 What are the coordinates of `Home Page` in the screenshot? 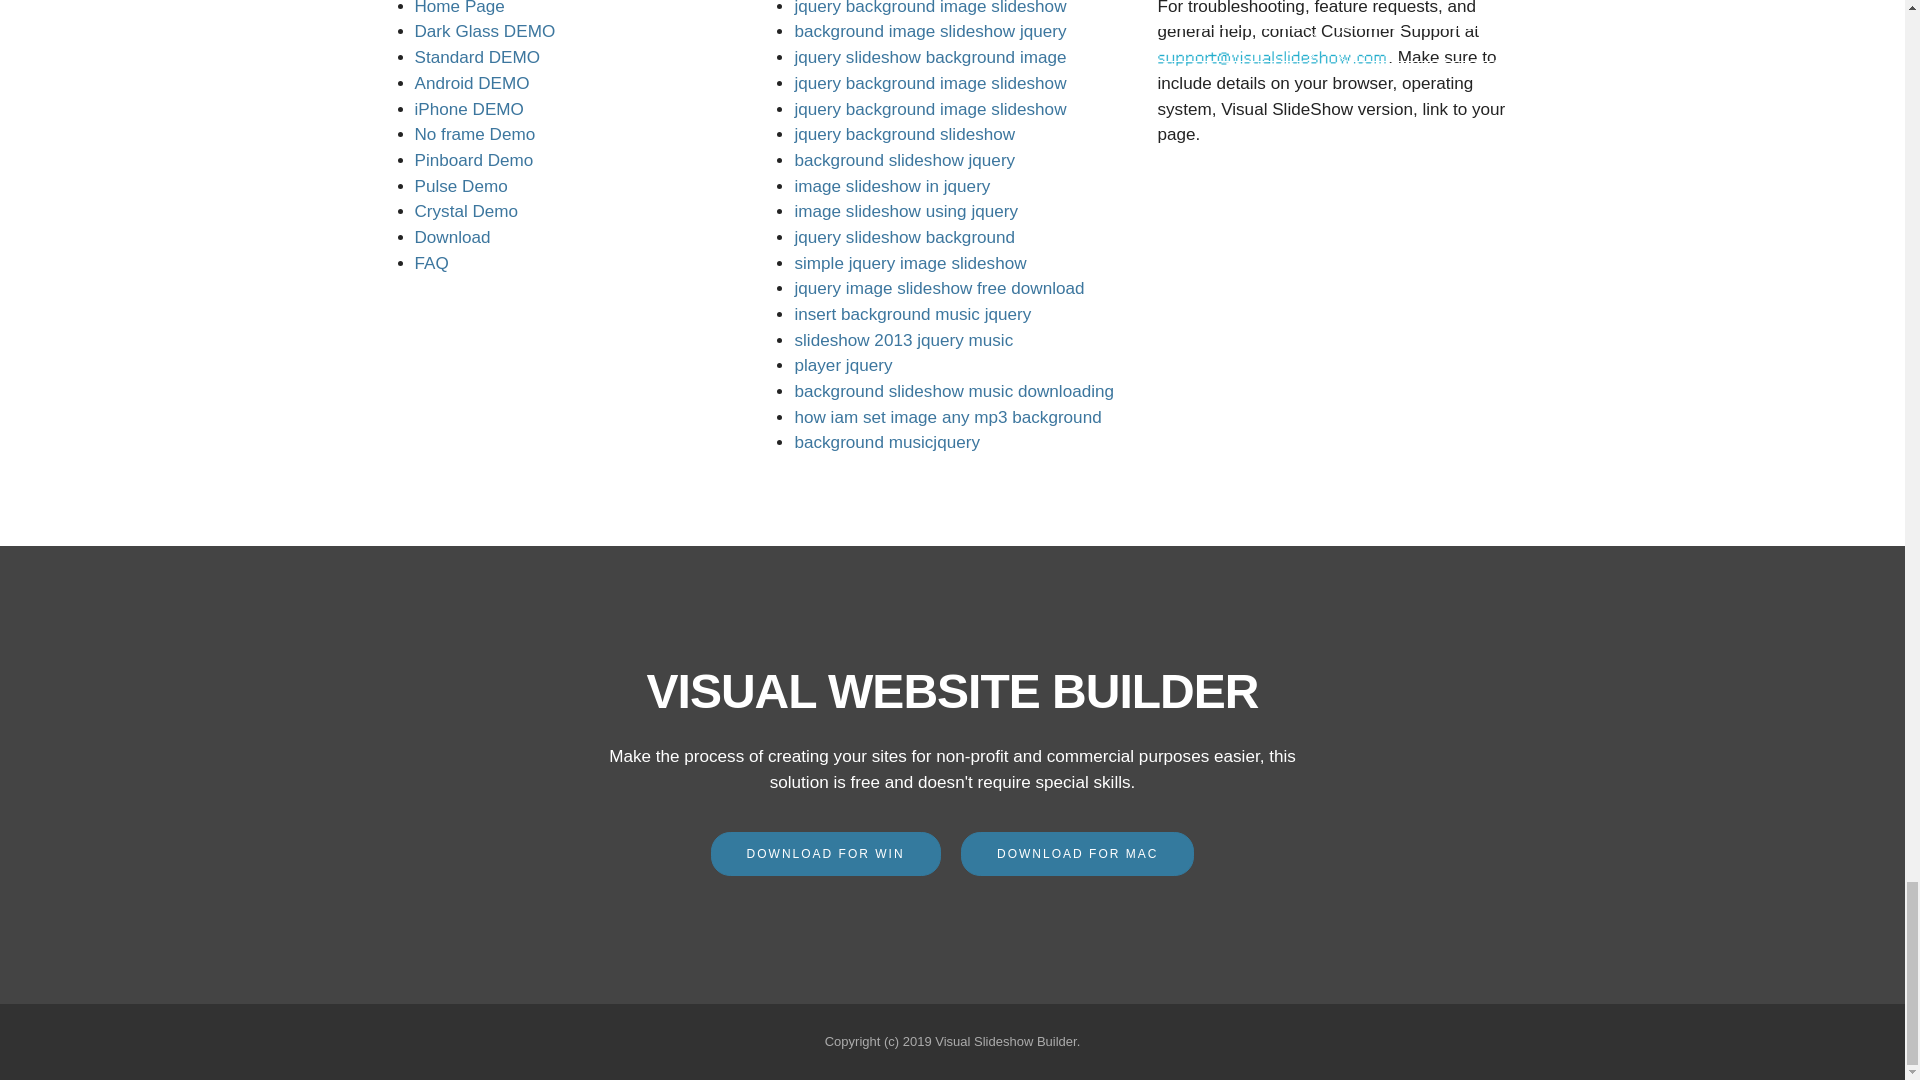 It's located at (458, 8).